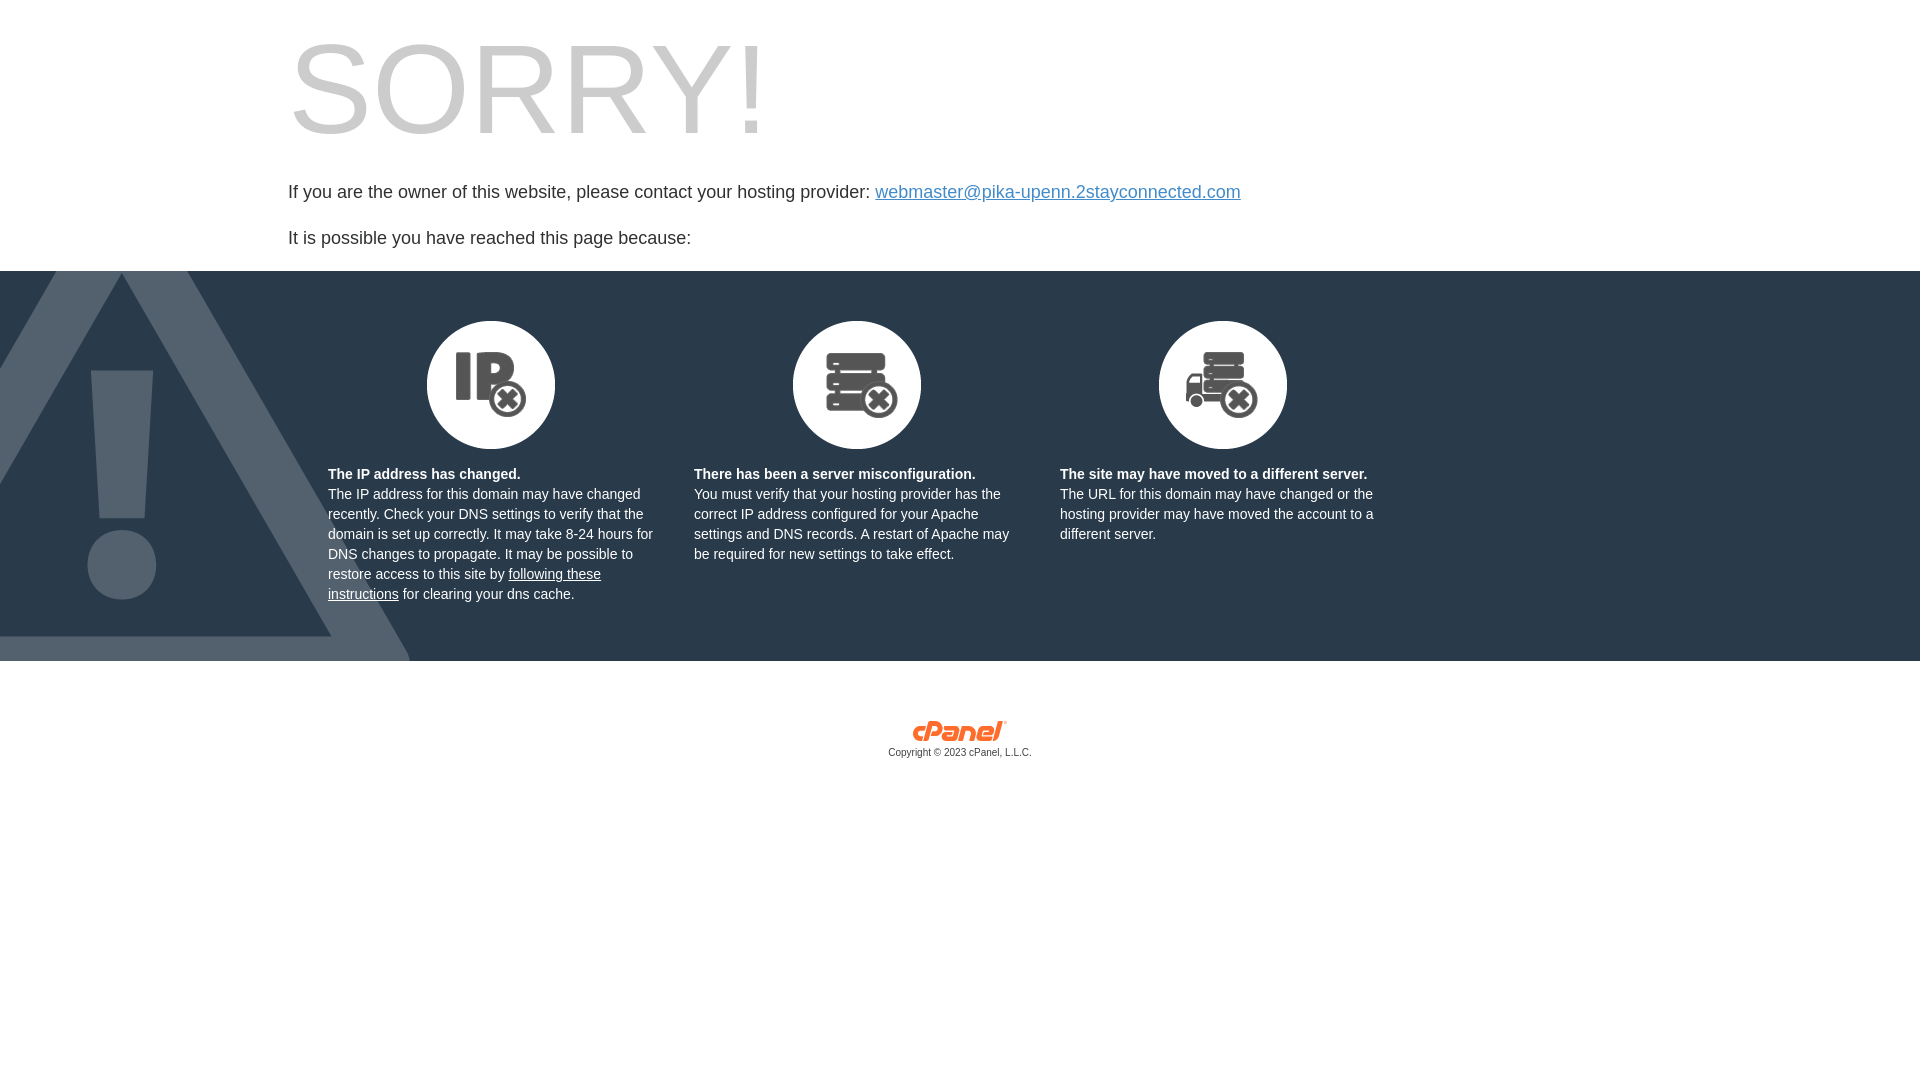  I want to click on webmaster@pika-upenn.2stayconnected.com, so click(1058, 192).